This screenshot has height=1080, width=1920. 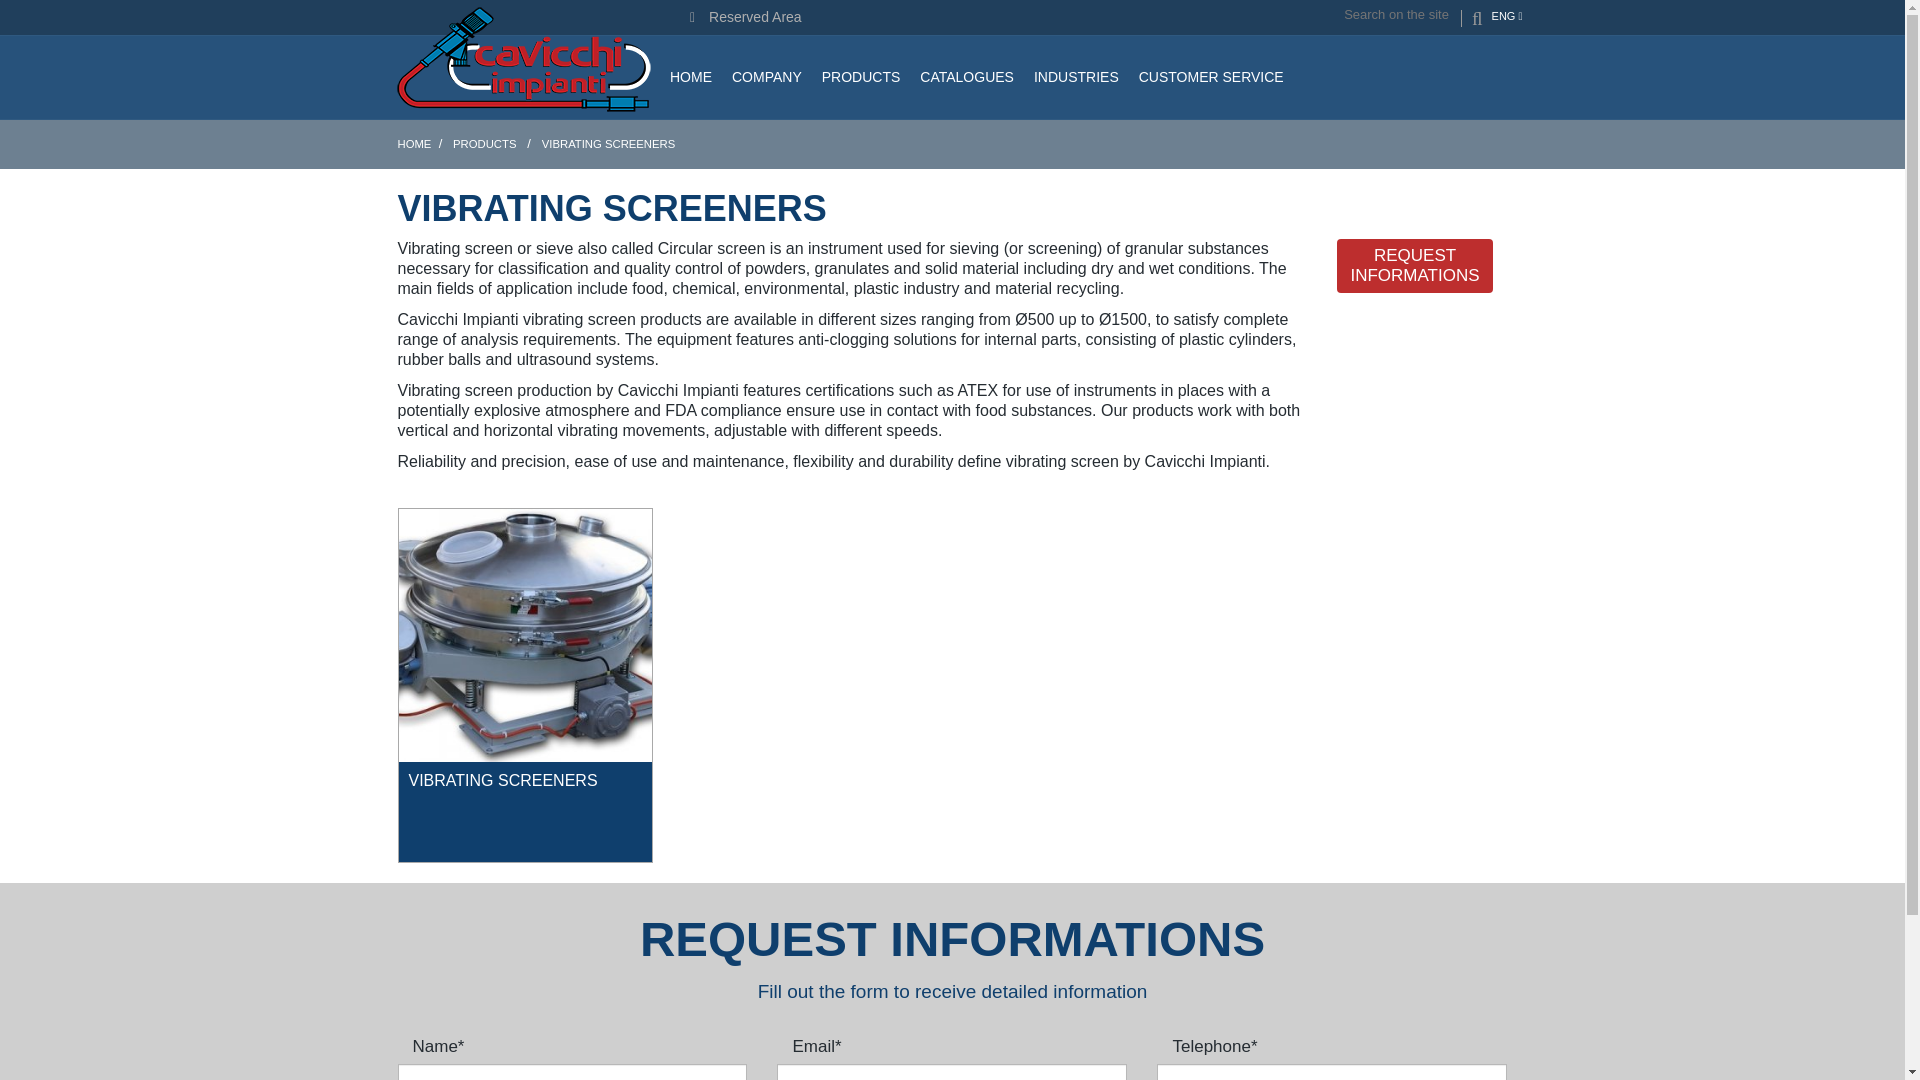 What do you see at coordinates (746, 16) in the screenshot?
I see `Reserved Area` at bounding box center [746, 16].